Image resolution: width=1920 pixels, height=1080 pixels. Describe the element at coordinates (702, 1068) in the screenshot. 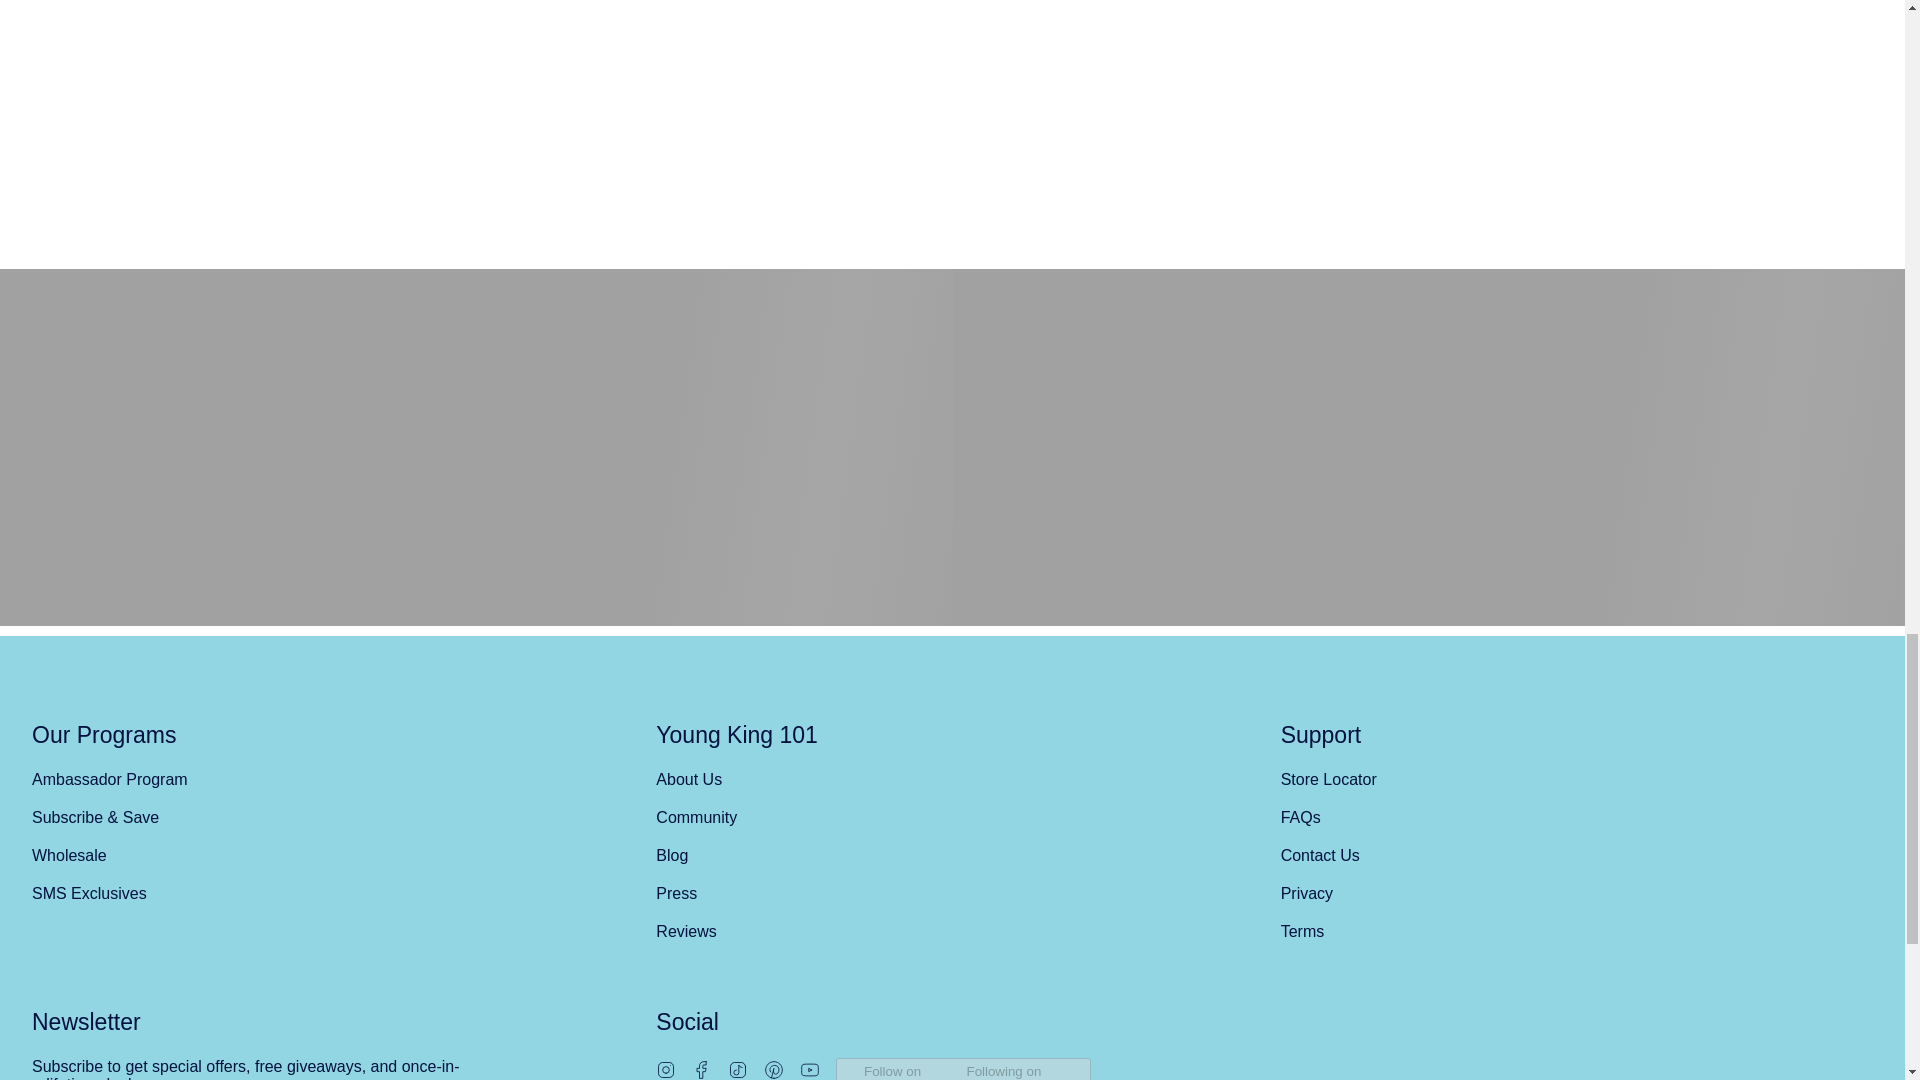

I see `Young King Hair Care on Facebook` at that location.